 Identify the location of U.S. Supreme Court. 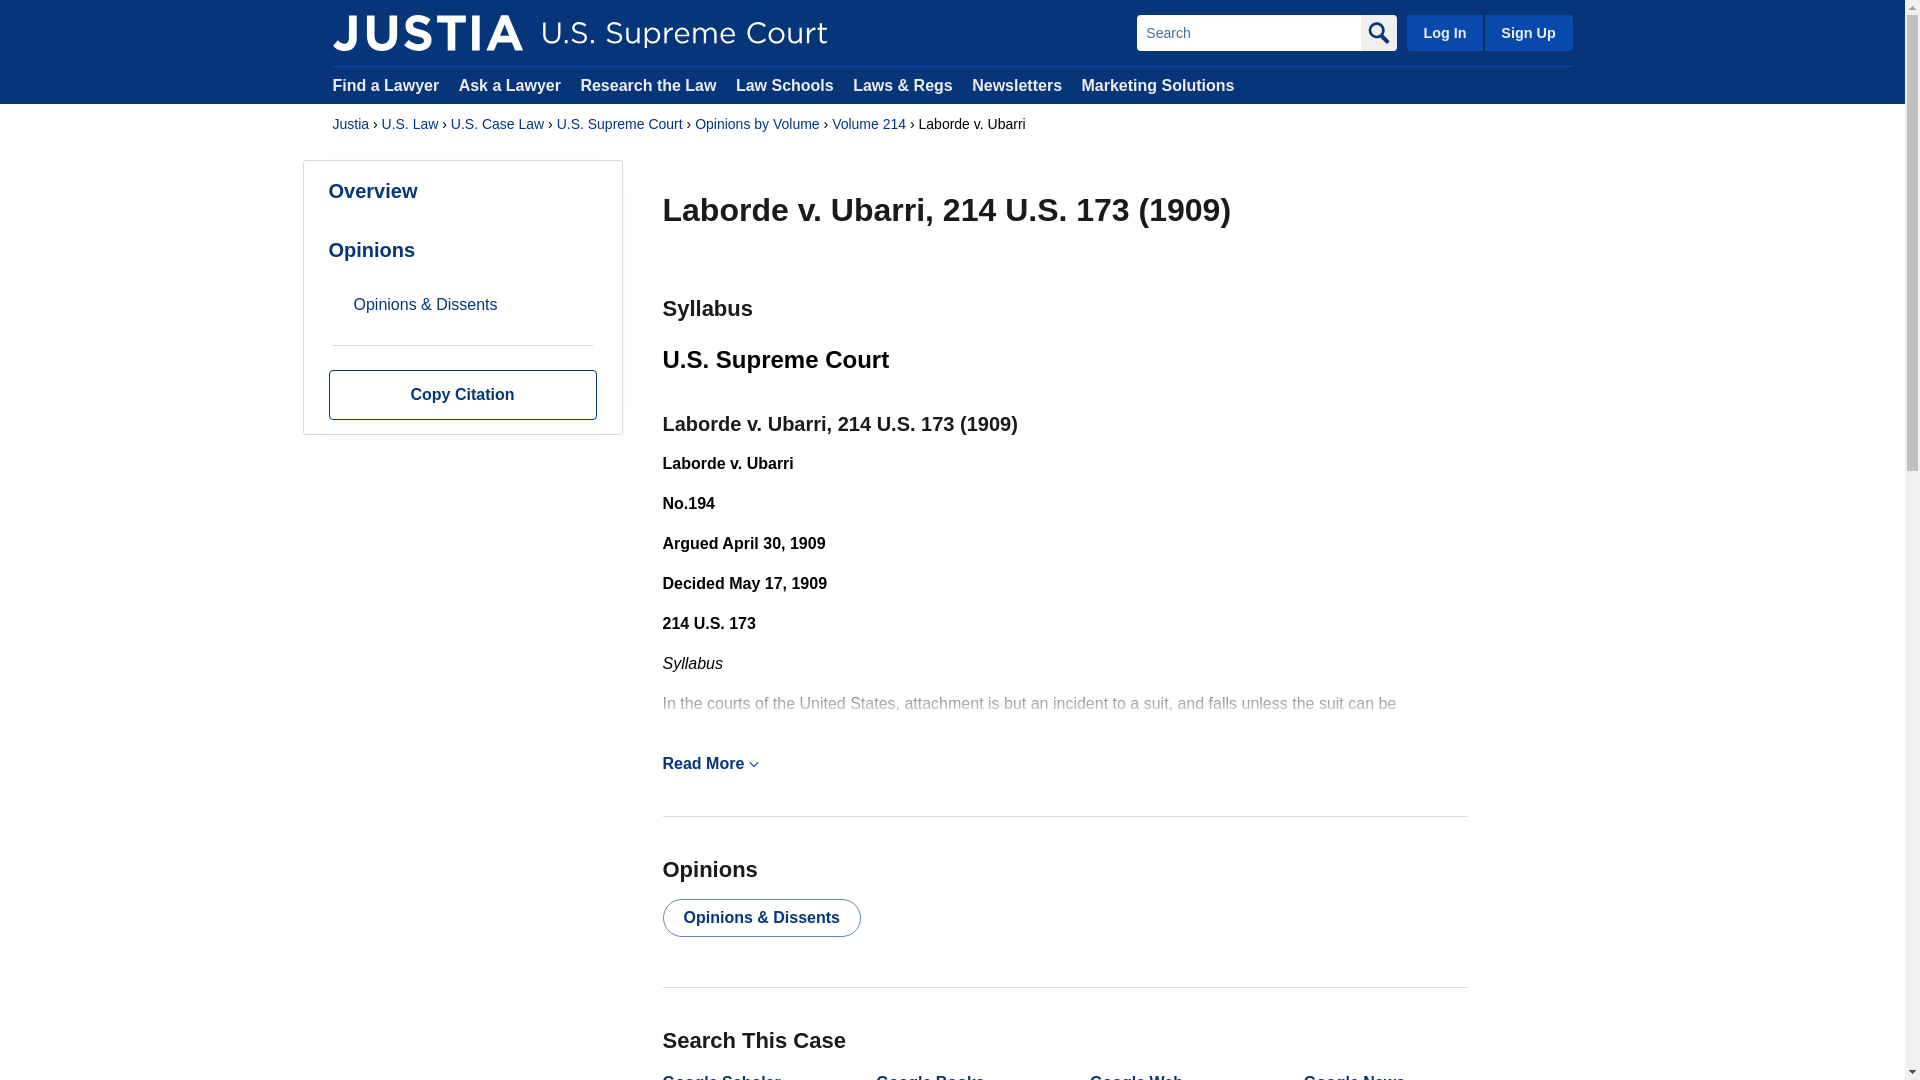
(620, 124).